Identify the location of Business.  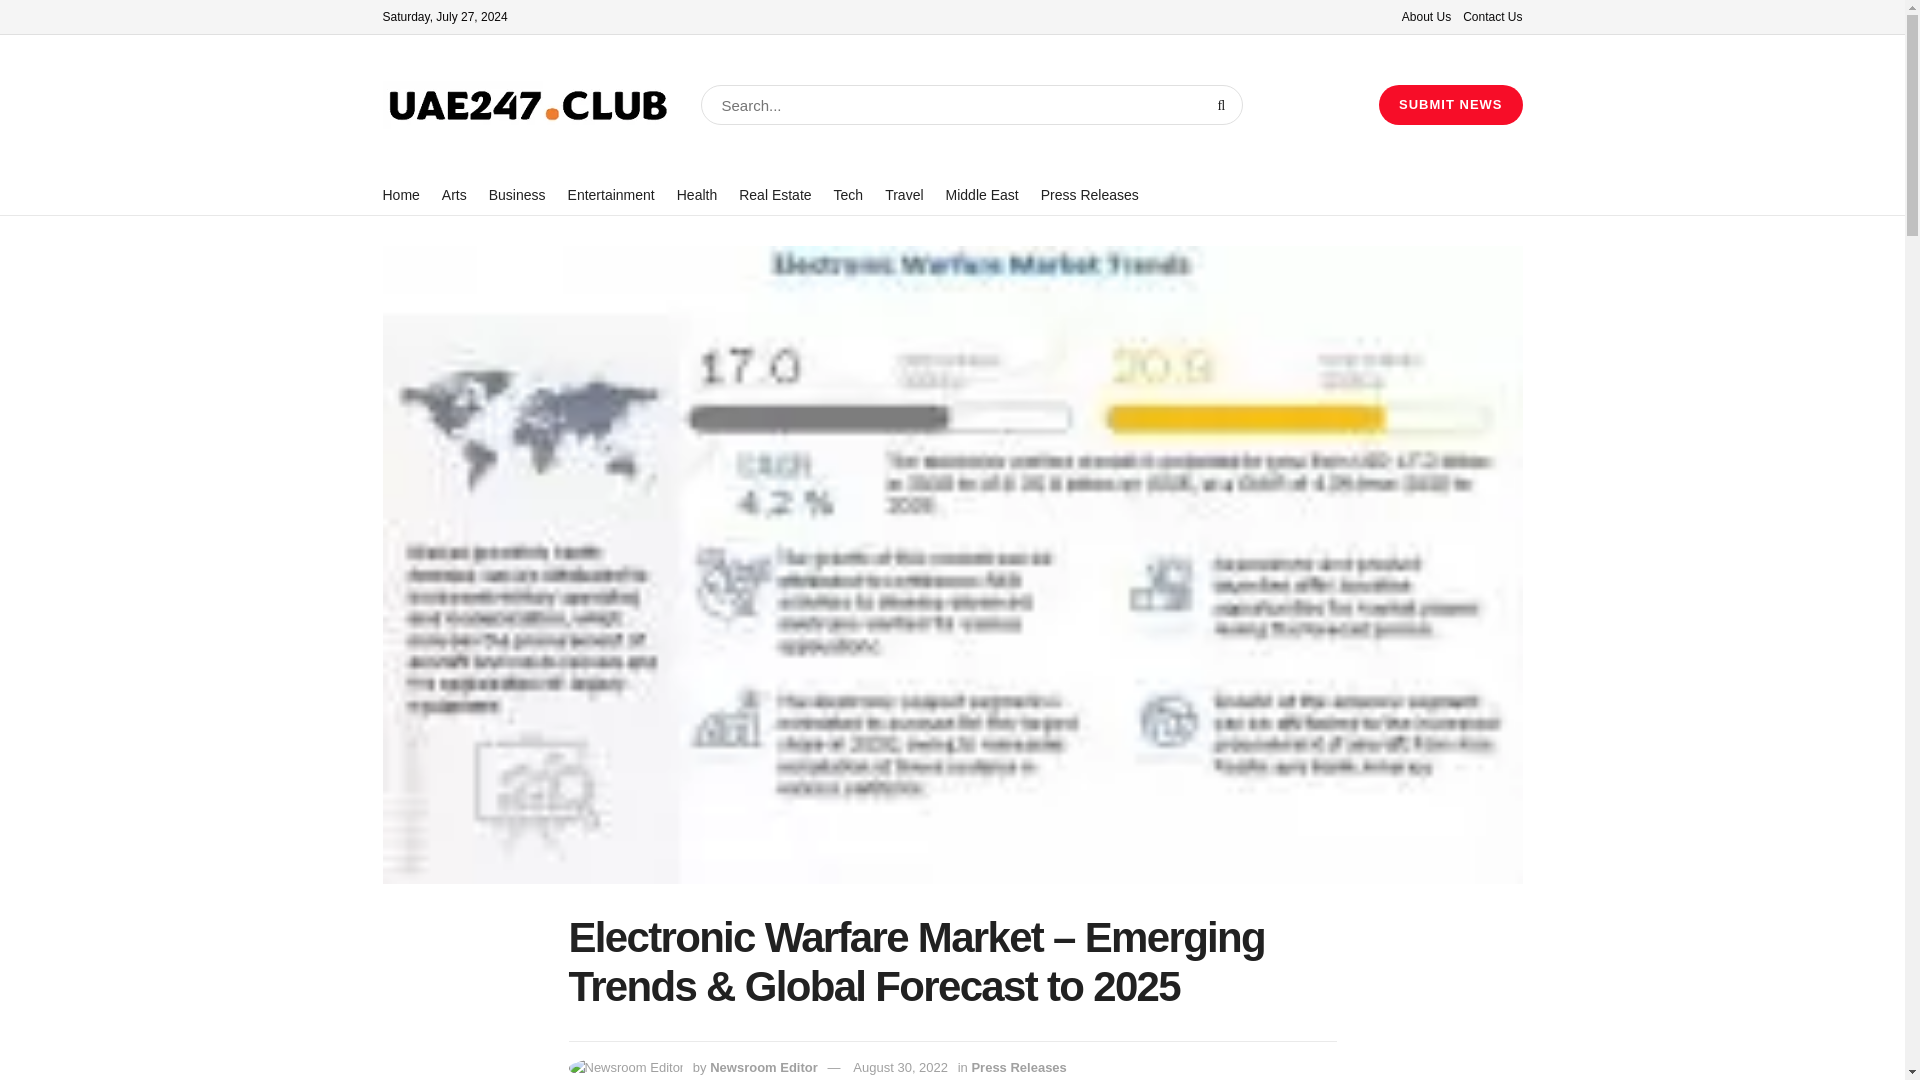
(517, 195).